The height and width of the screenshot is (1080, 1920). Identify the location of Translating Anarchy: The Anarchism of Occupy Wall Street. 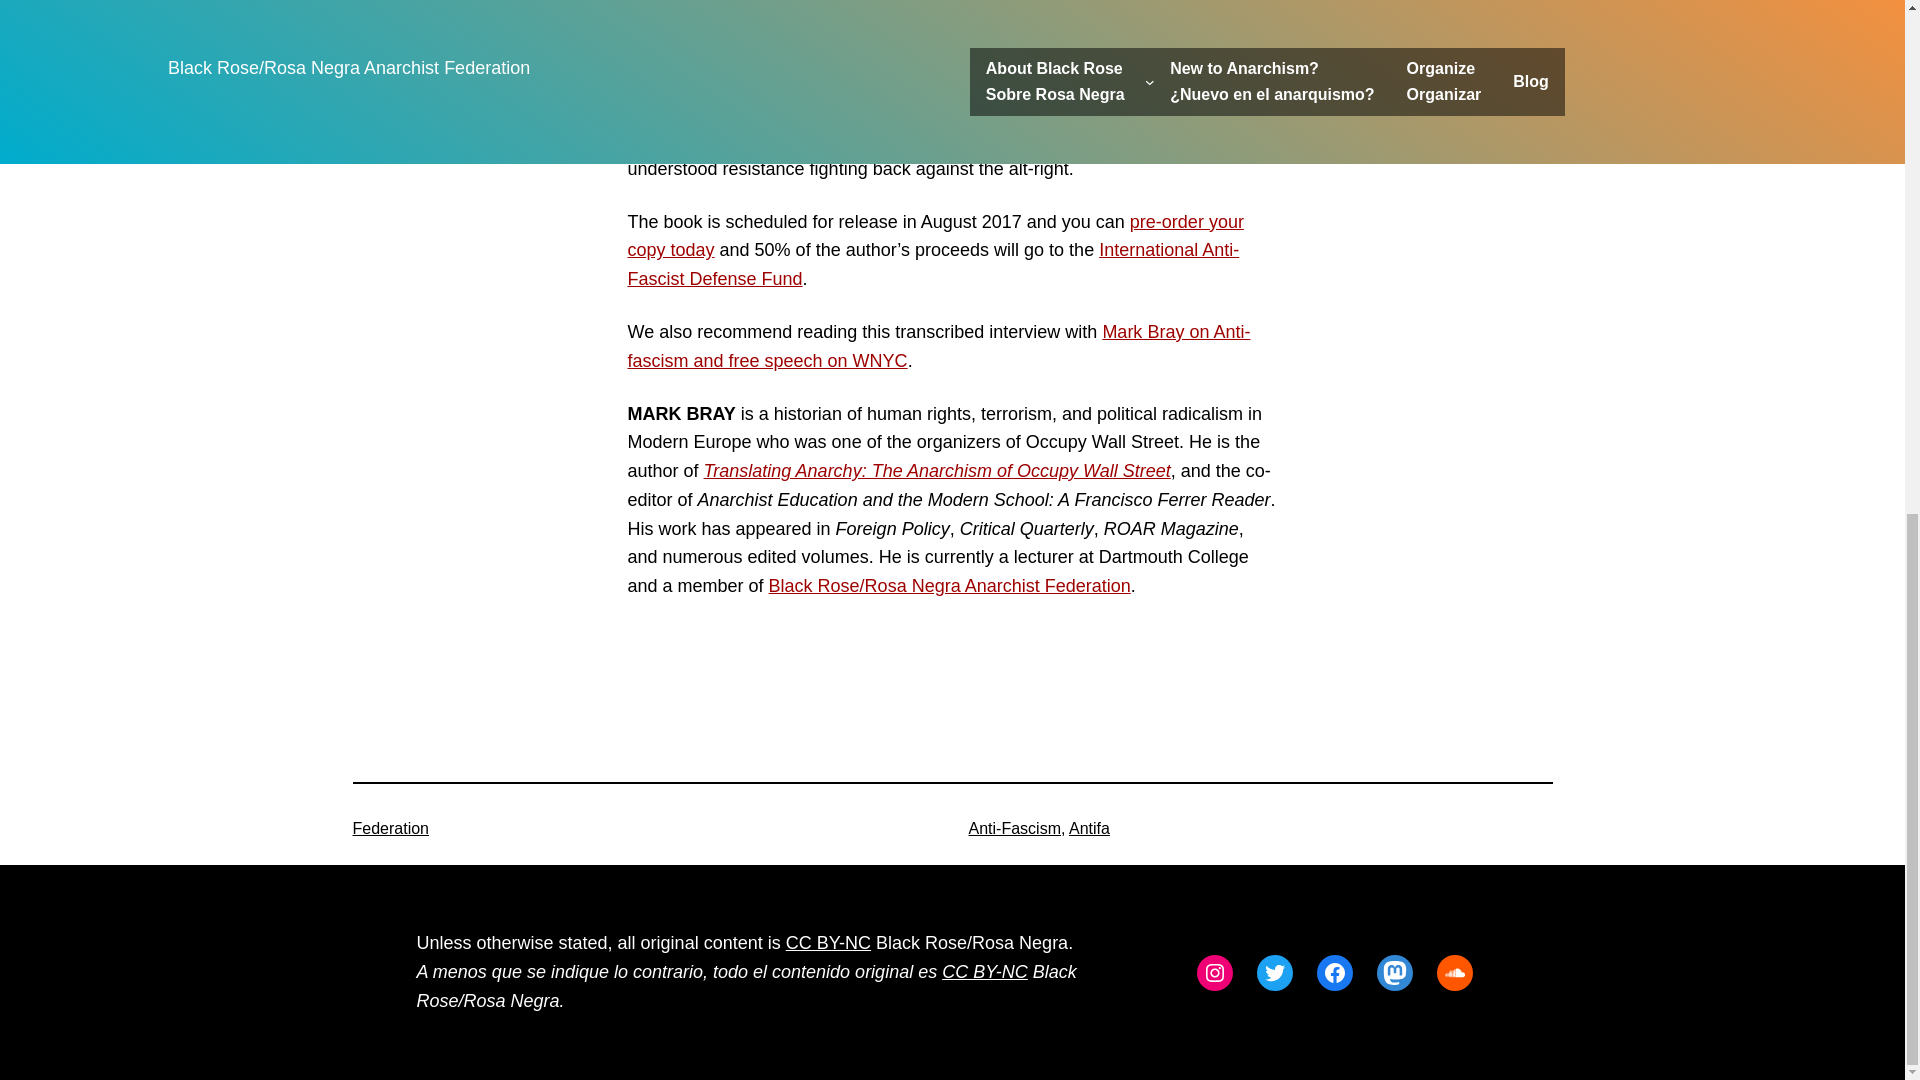
(938, 470).